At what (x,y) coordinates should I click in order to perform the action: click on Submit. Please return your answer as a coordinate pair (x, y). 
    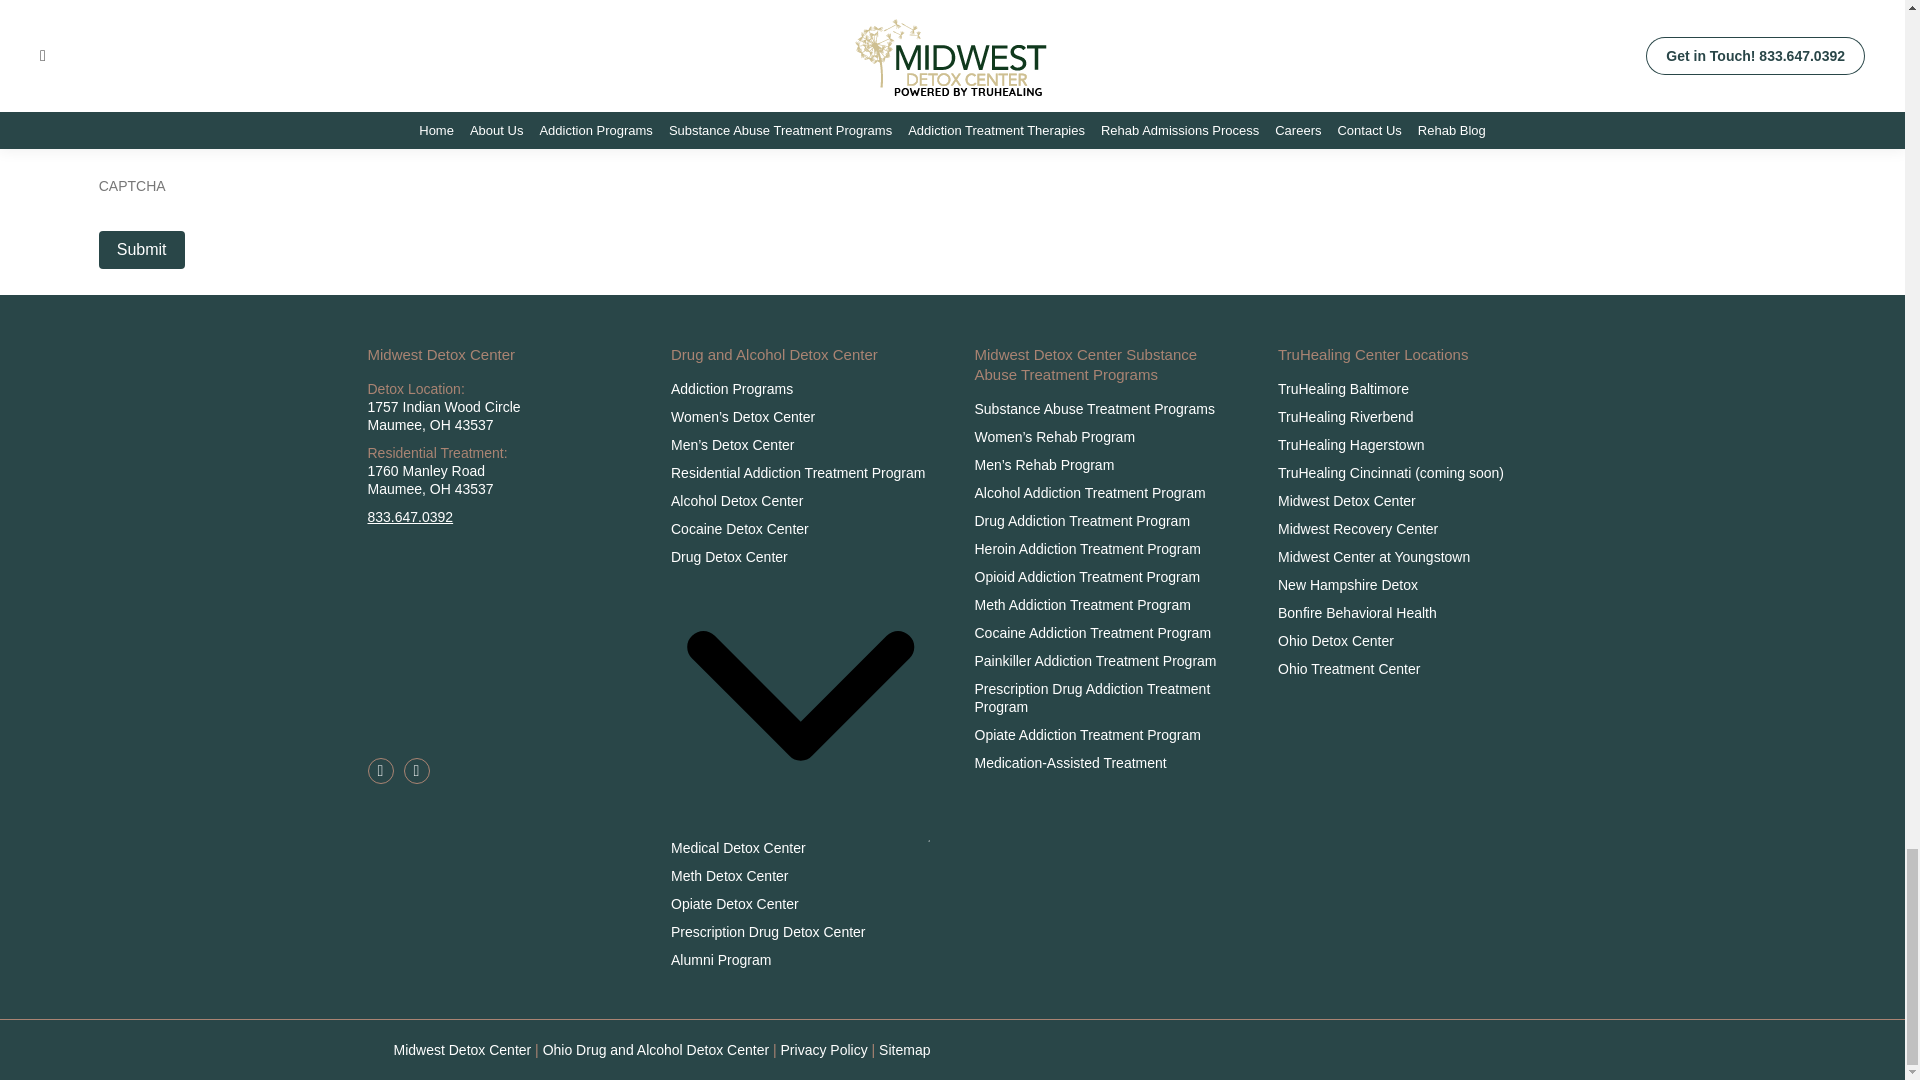
    Looking at the image, I should click on (142, 250).